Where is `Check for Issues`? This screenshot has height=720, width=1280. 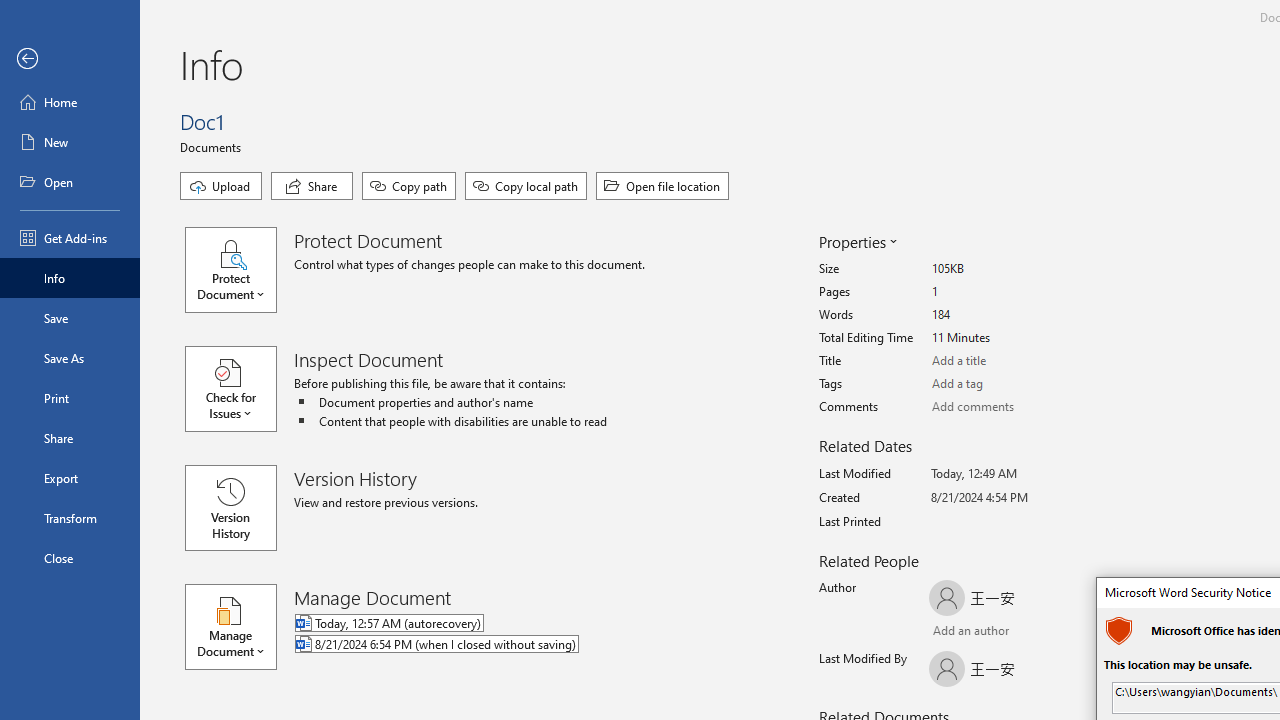 Check for Issues is located at coordinates (240, 389).